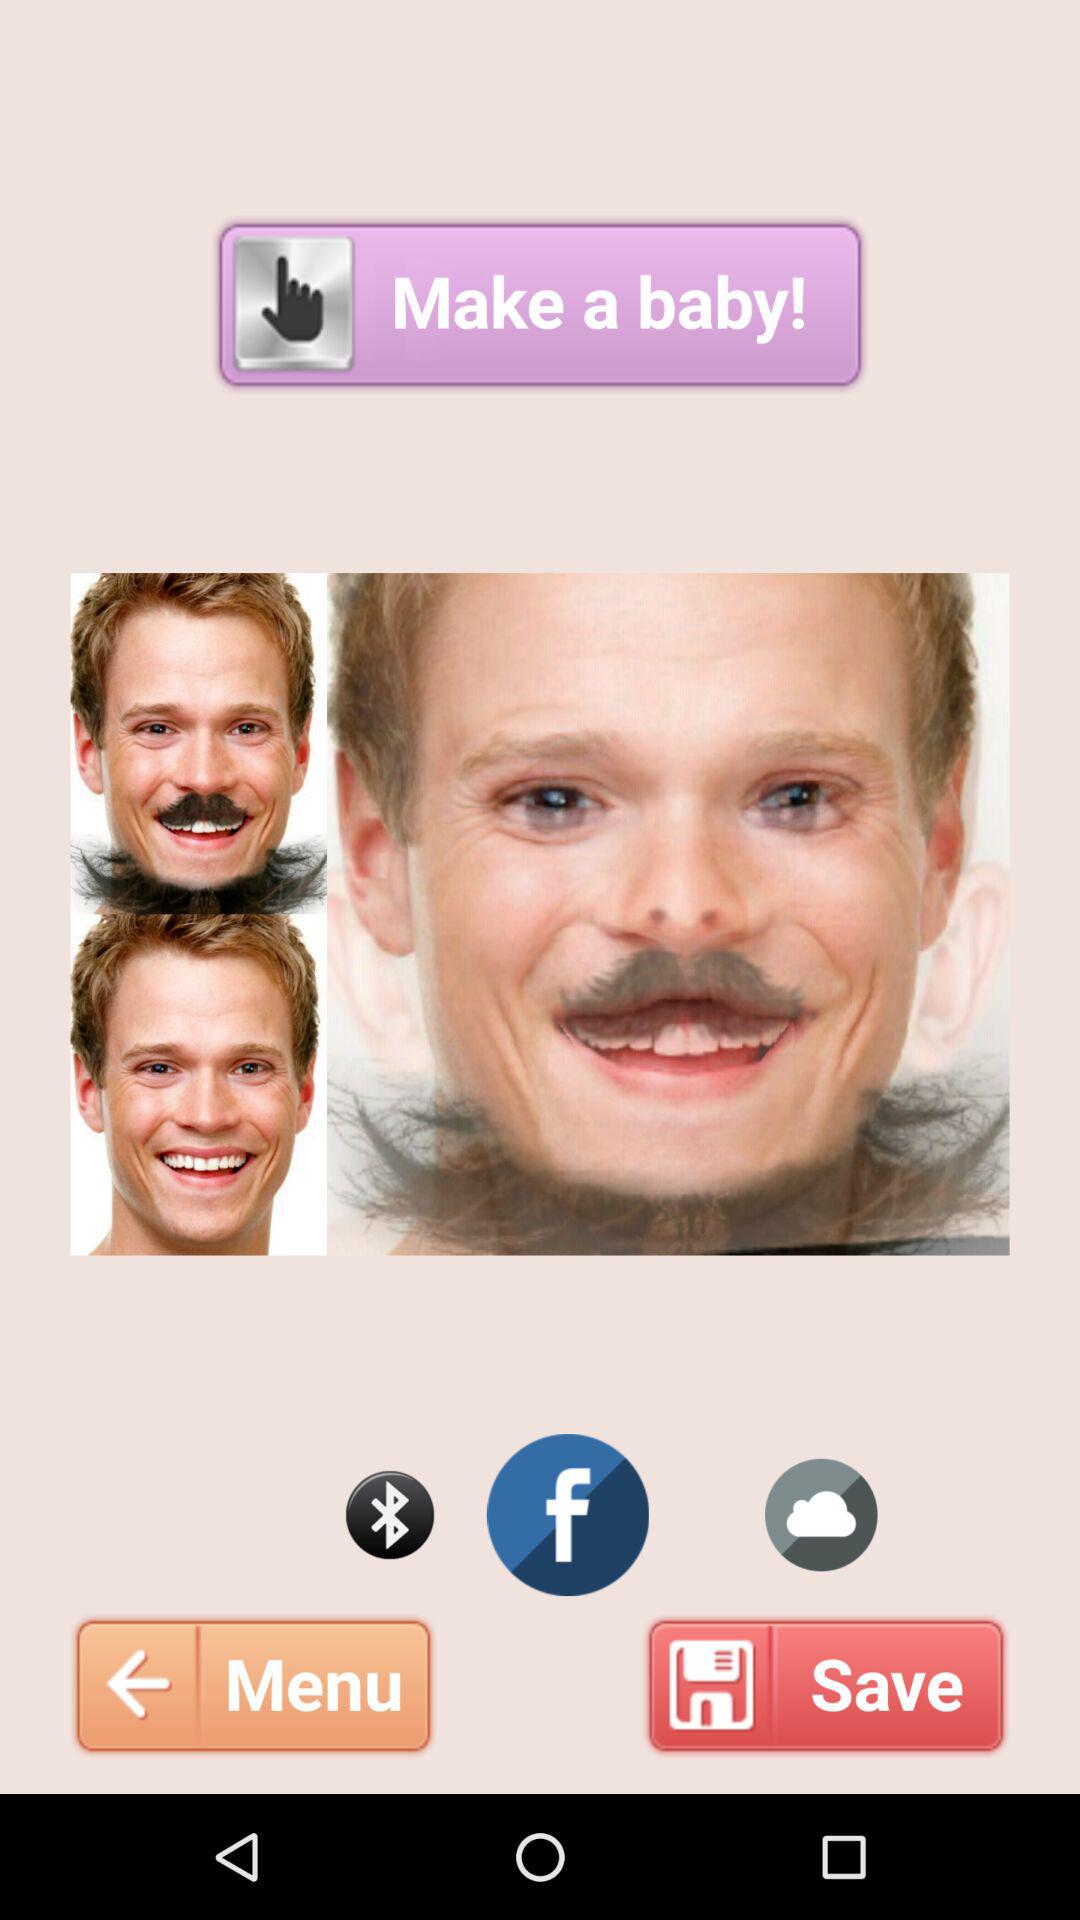 This screenshot has height=1920, width=1080. Describe the element at coordinates (253, 1685) in the screenshot. I see `tap the menu at the bottom left corner` at that location.